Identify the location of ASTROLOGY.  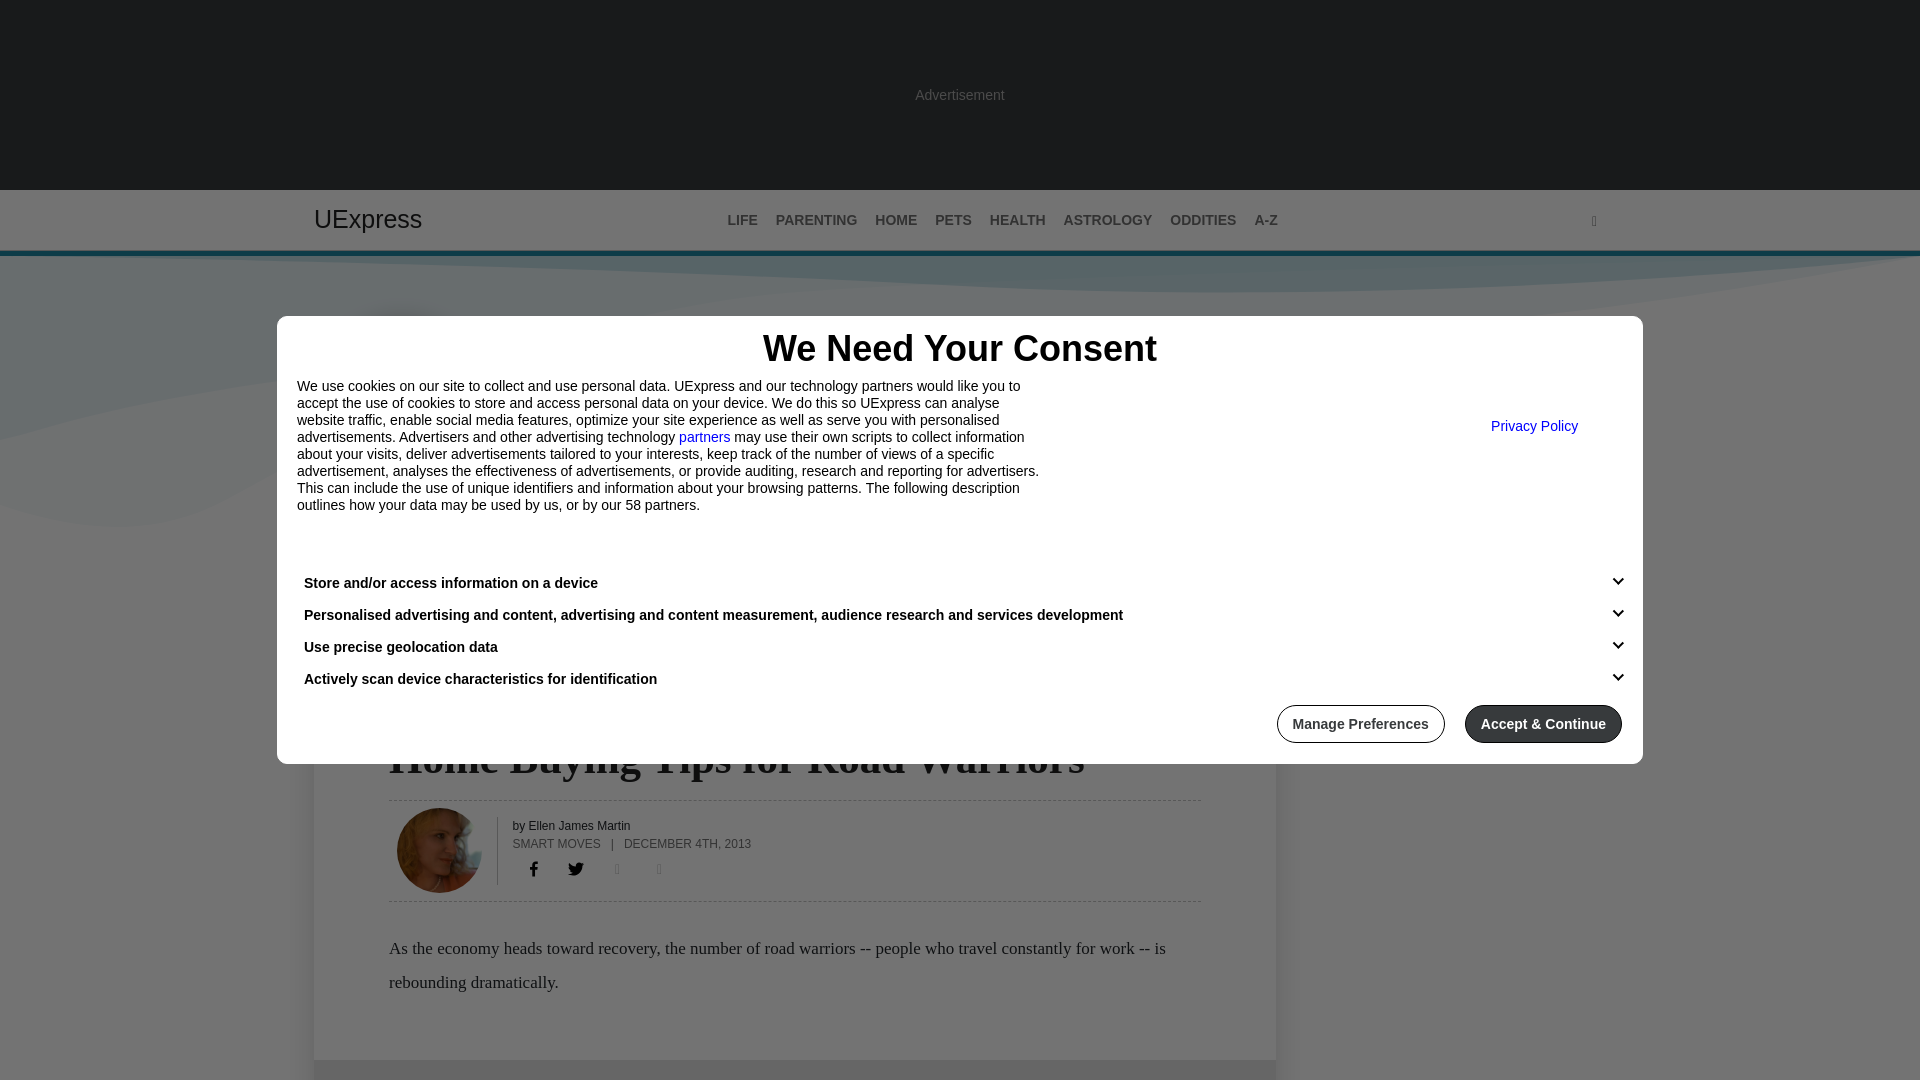
(1108, 220).